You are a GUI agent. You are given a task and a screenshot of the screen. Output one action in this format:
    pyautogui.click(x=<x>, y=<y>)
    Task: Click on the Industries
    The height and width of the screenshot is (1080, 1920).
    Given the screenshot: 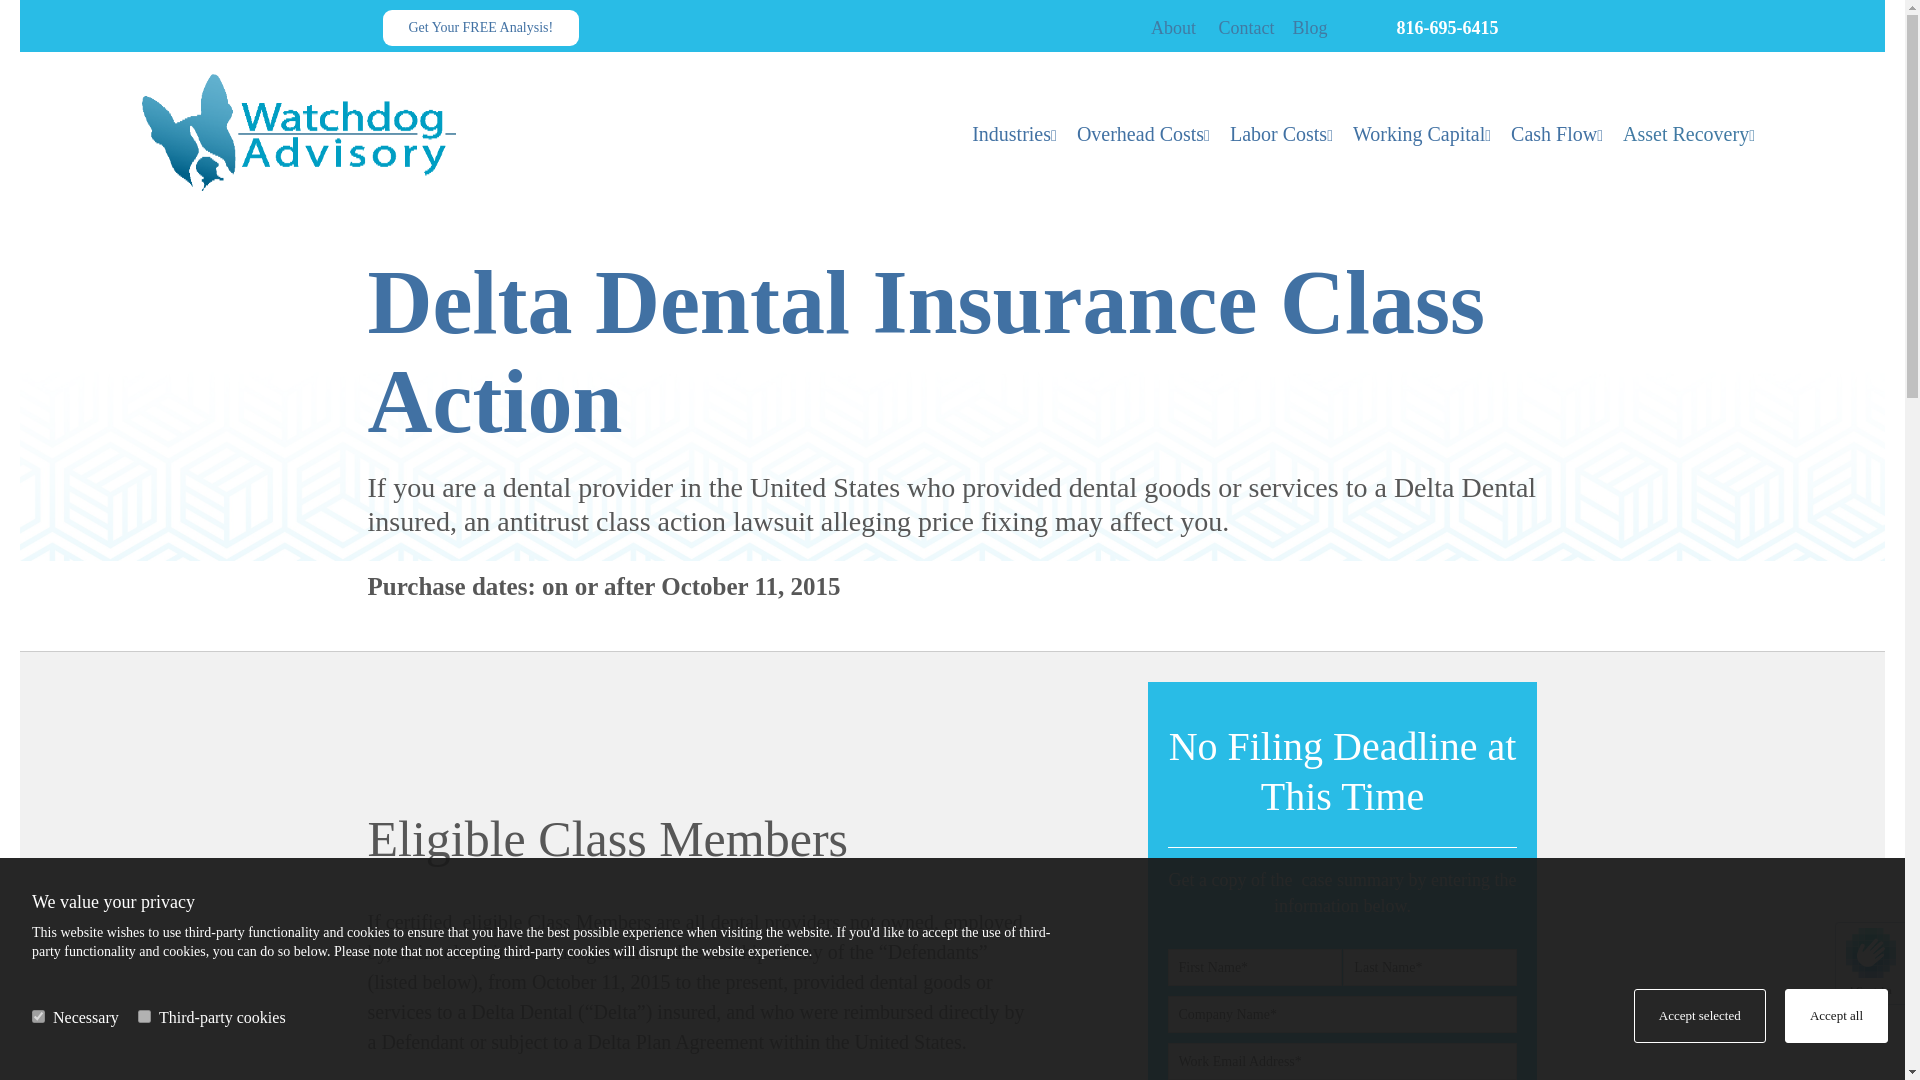 What is the action you would take?
    pyautogui.click(x=1014, y=124)
    